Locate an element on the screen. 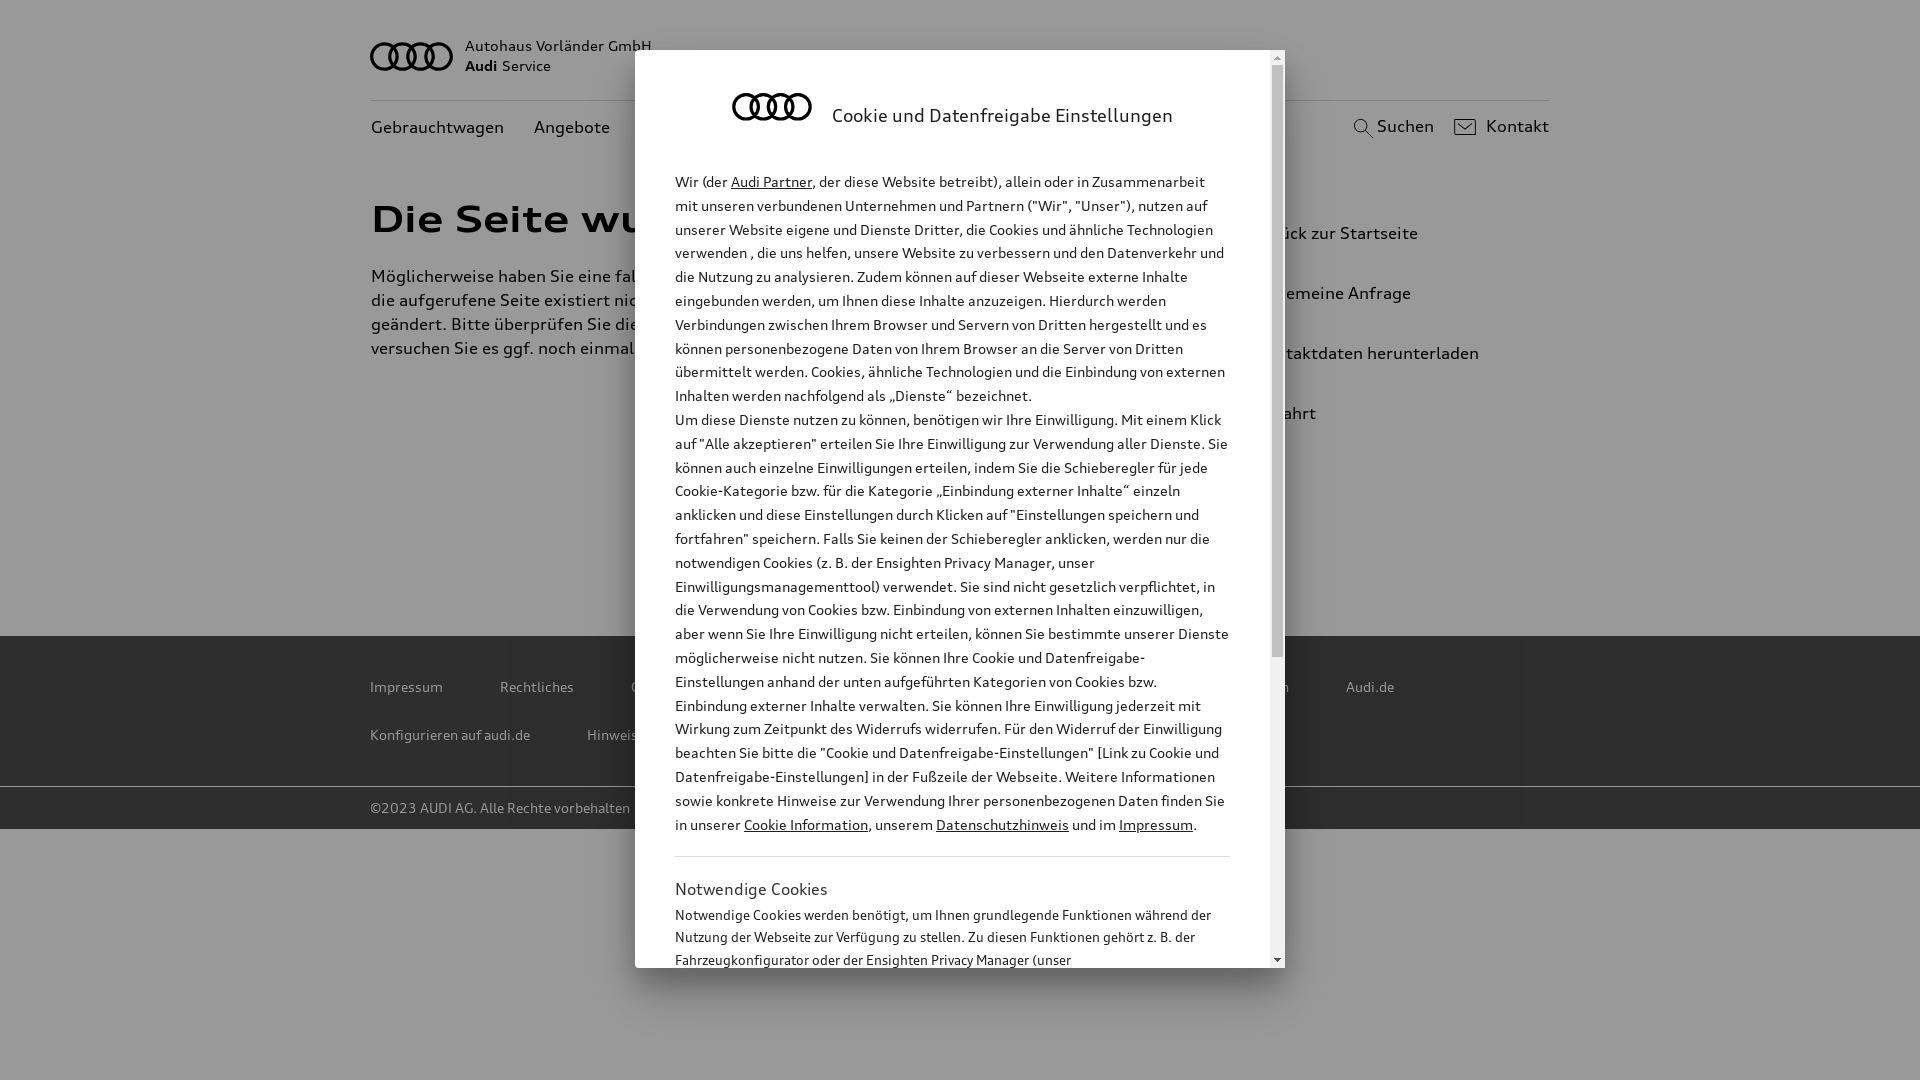 The width and height of the screenshot is (1920, 1080). Gebrauchtwagen is located at coordinates (438, 128).